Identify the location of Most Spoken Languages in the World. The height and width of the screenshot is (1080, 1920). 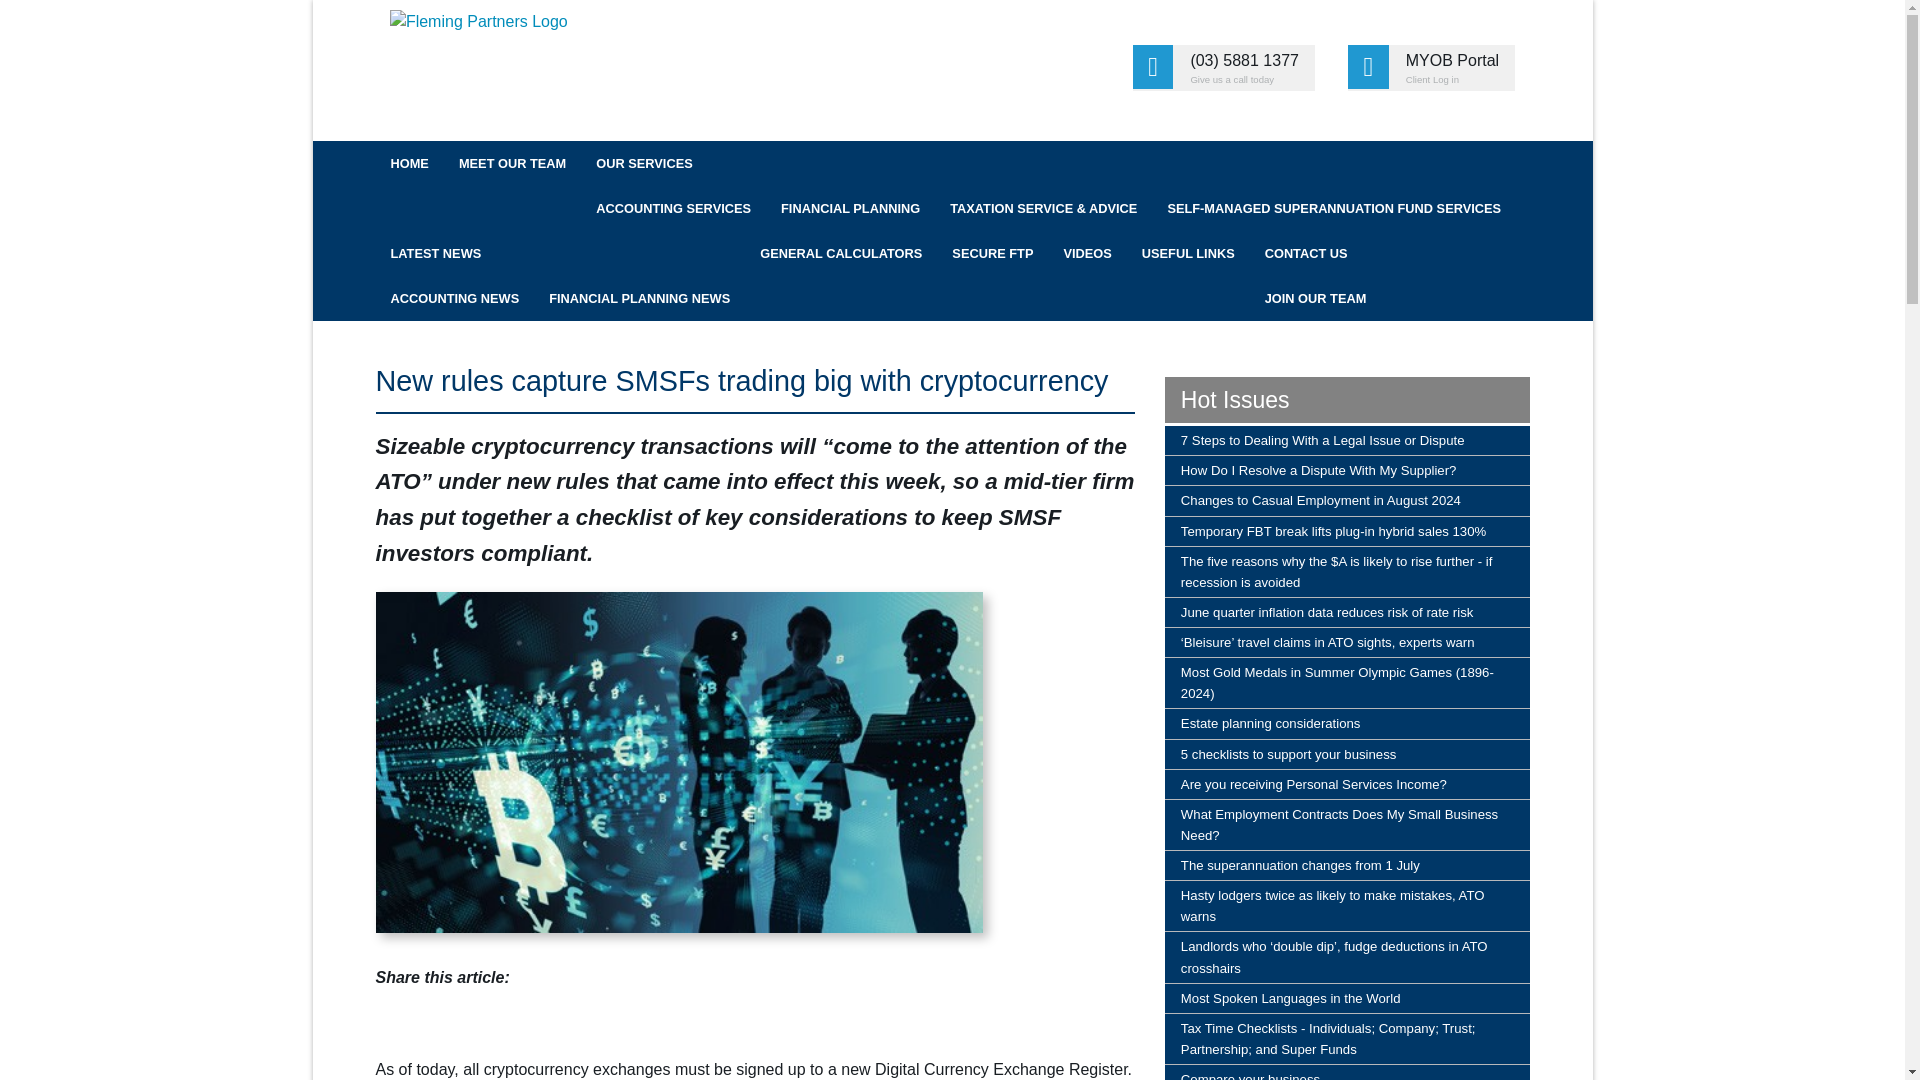
(1348, 998).